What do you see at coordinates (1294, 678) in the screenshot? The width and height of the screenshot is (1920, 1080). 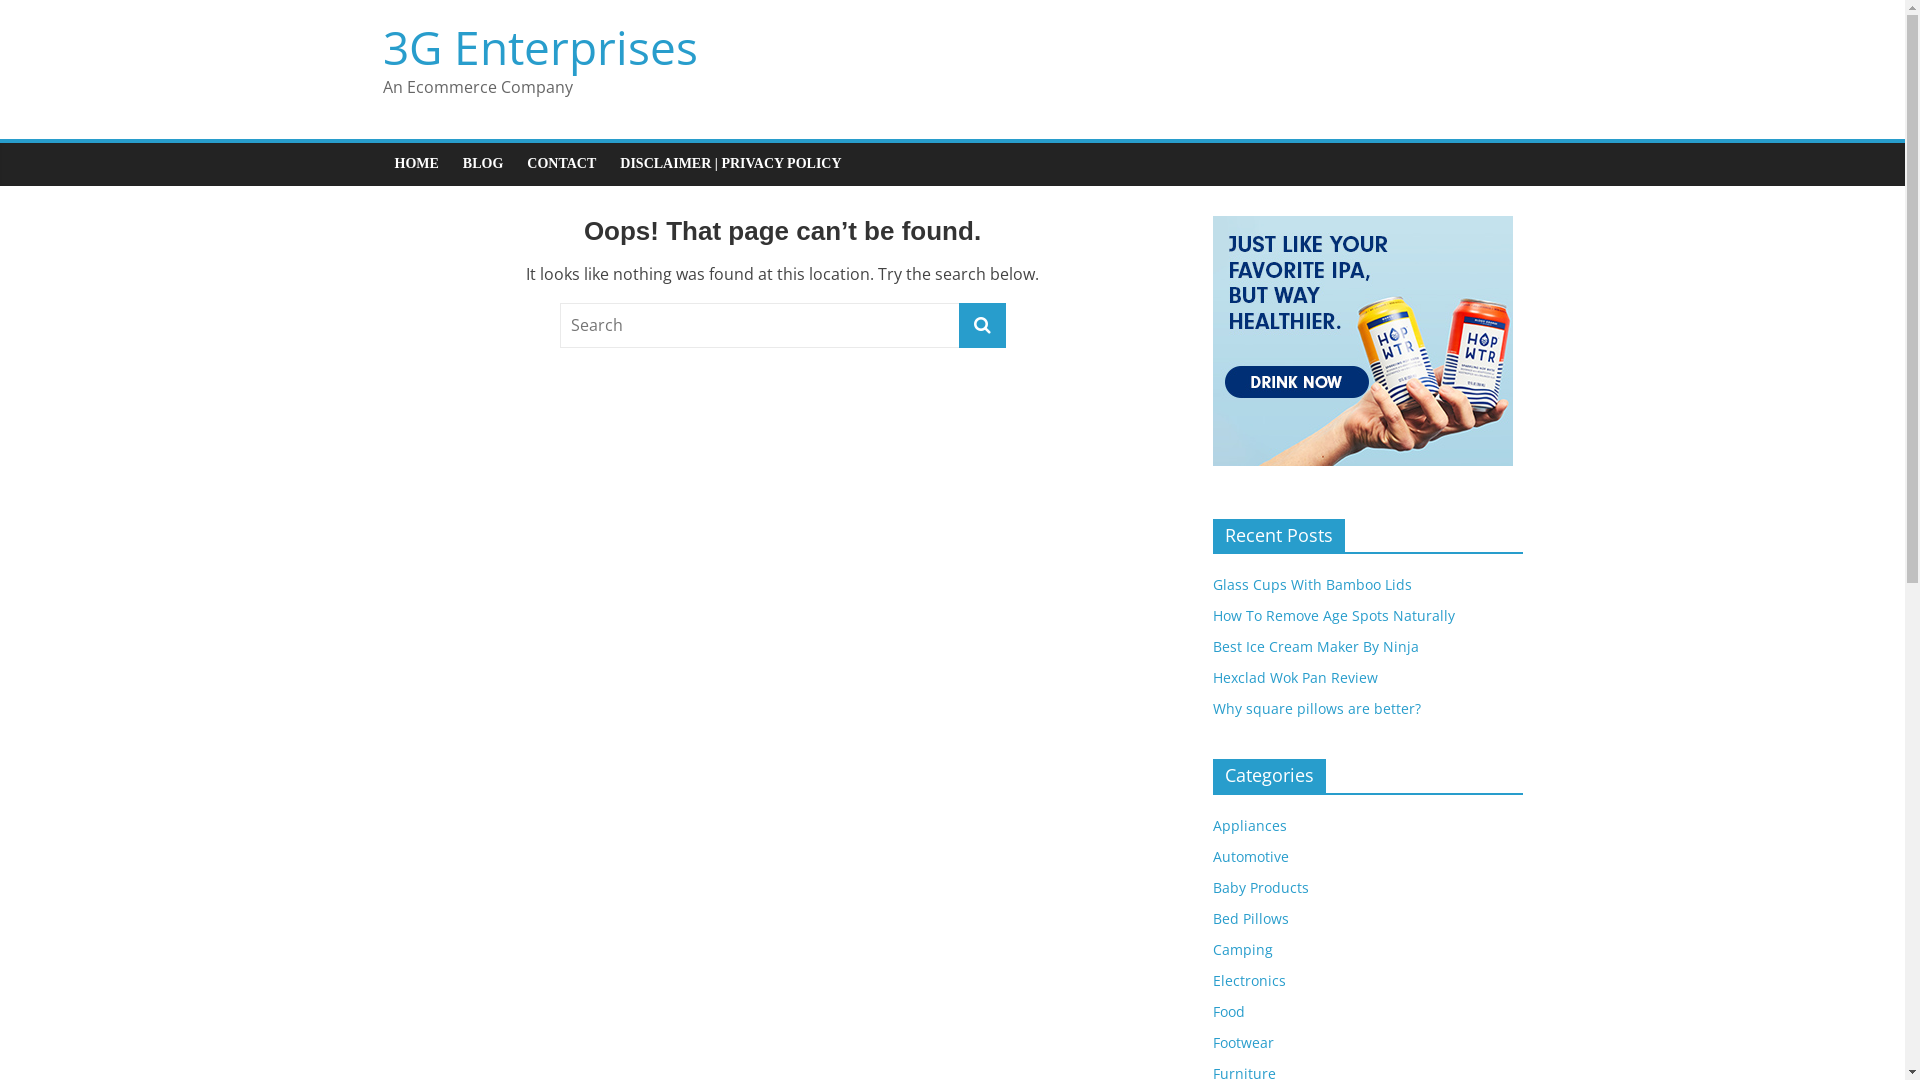 I see `Hexclad Wok Pan Review` at bounding box center [1294, 678].